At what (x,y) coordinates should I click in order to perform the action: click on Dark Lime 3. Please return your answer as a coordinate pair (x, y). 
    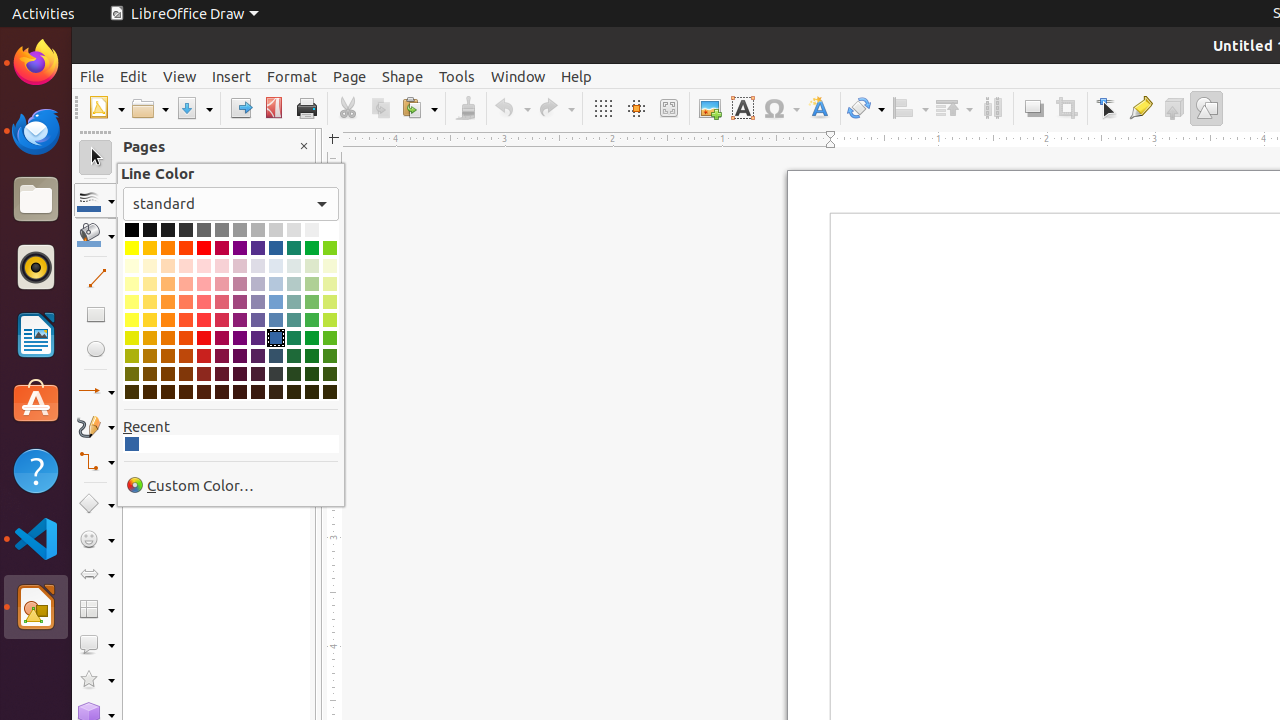
    Looking at the image, I should click on (330, 374).